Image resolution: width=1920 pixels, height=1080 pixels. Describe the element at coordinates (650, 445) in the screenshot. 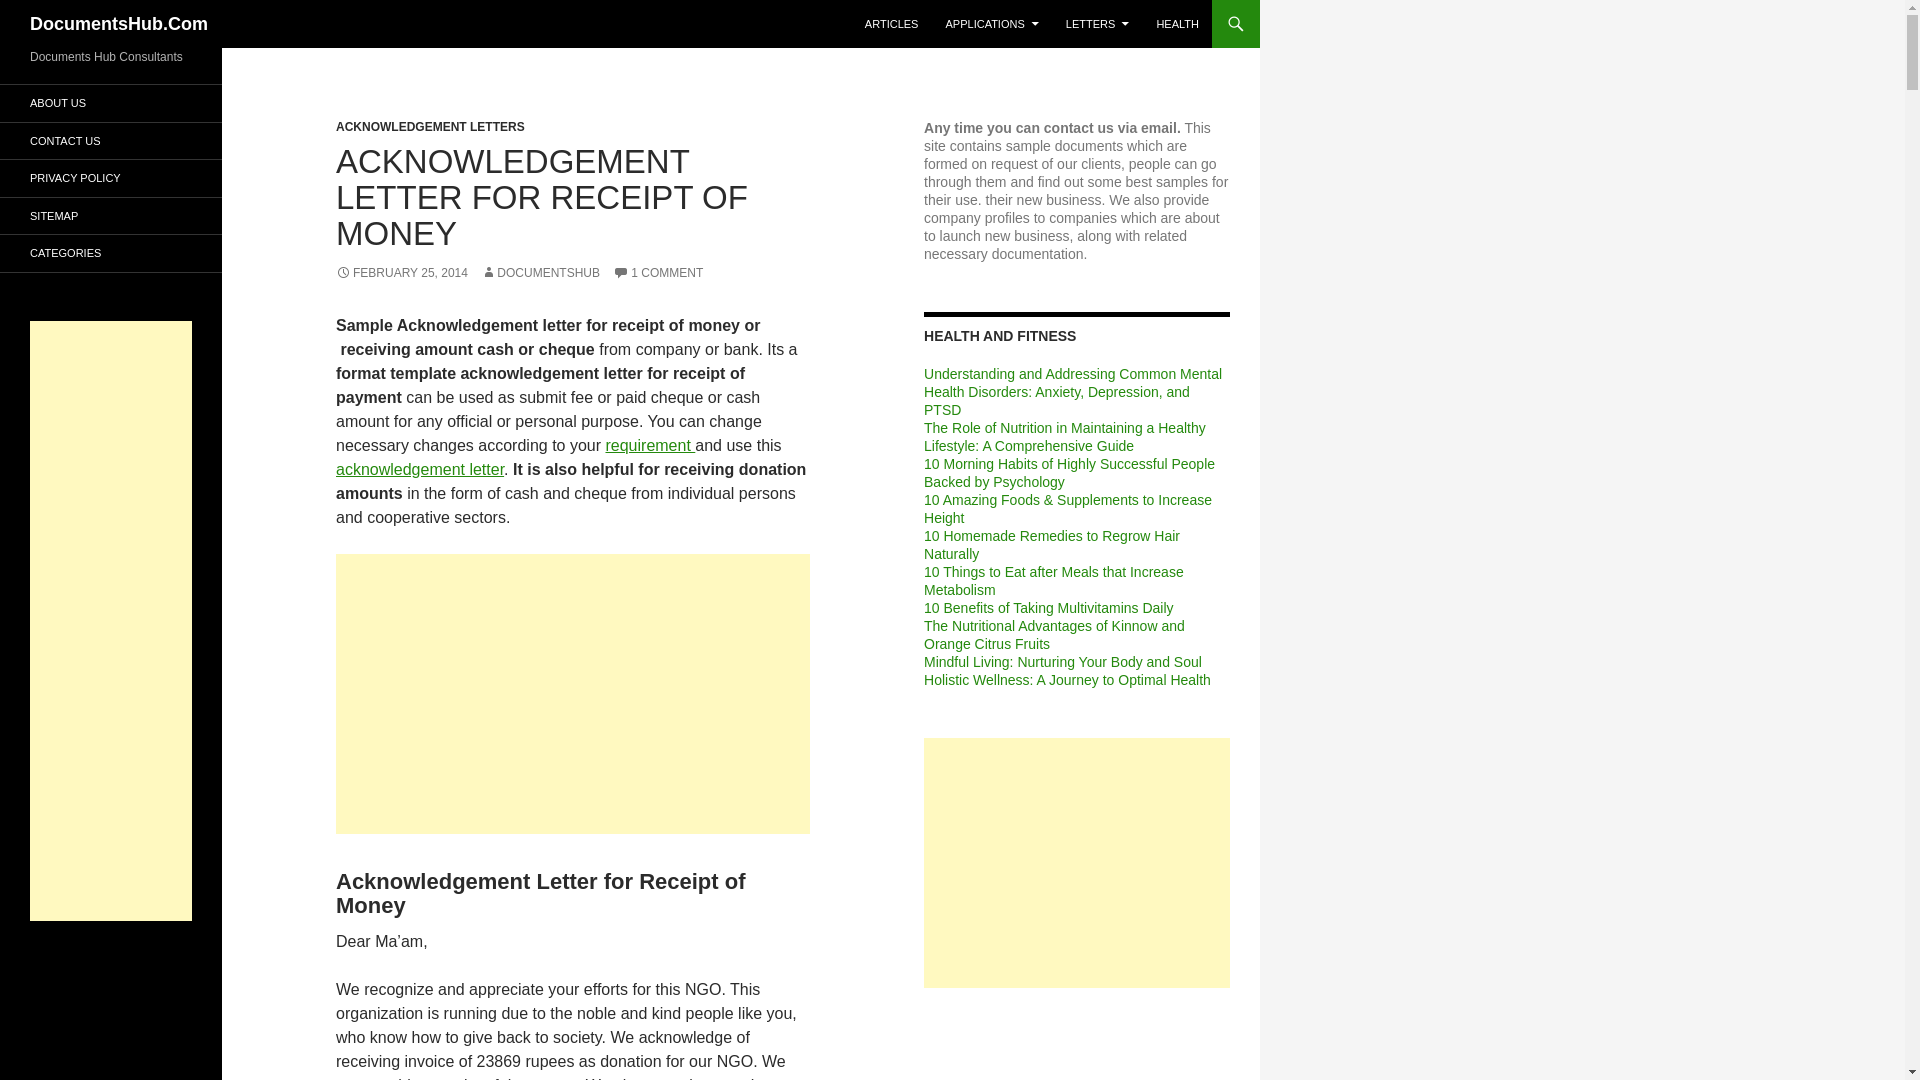

I see `Experience Letter for Accounts Assistant` at that location.